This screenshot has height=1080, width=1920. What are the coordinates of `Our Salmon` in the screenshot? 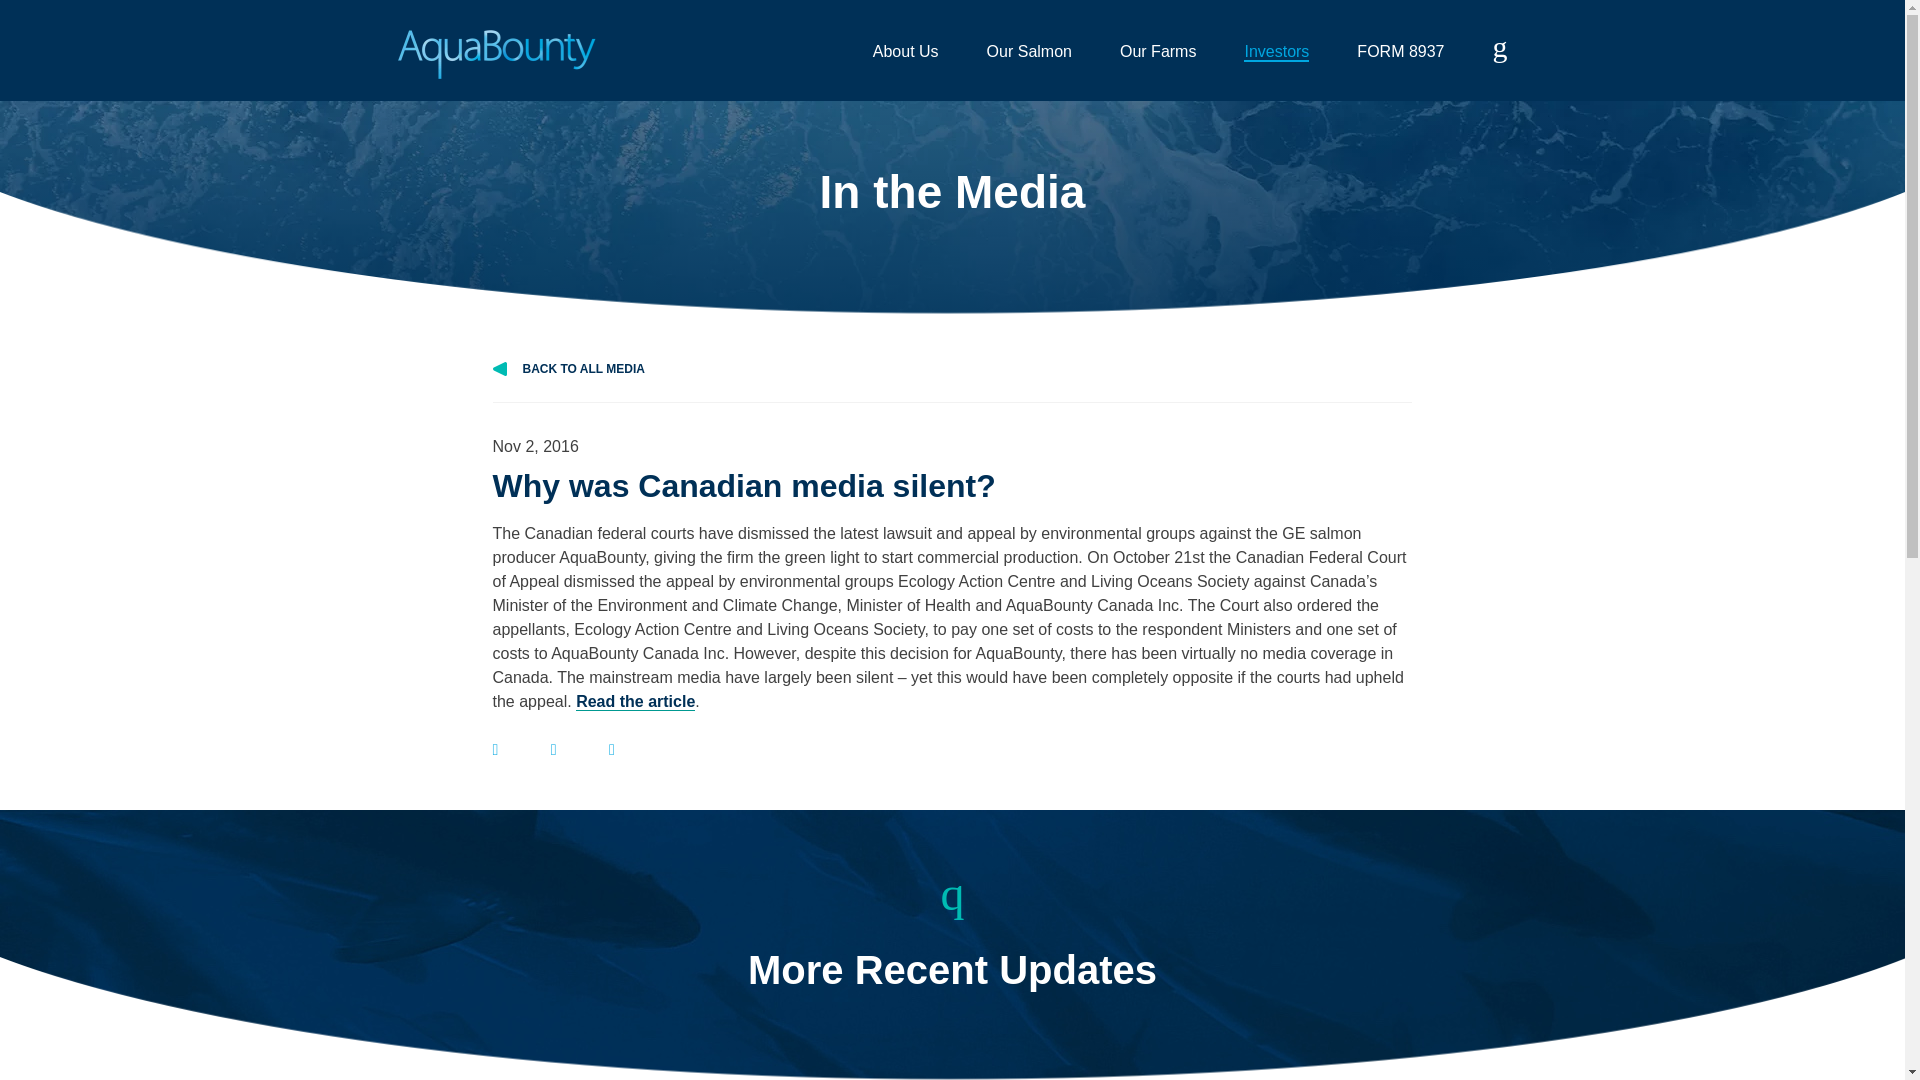 It's located at (1028, 52).